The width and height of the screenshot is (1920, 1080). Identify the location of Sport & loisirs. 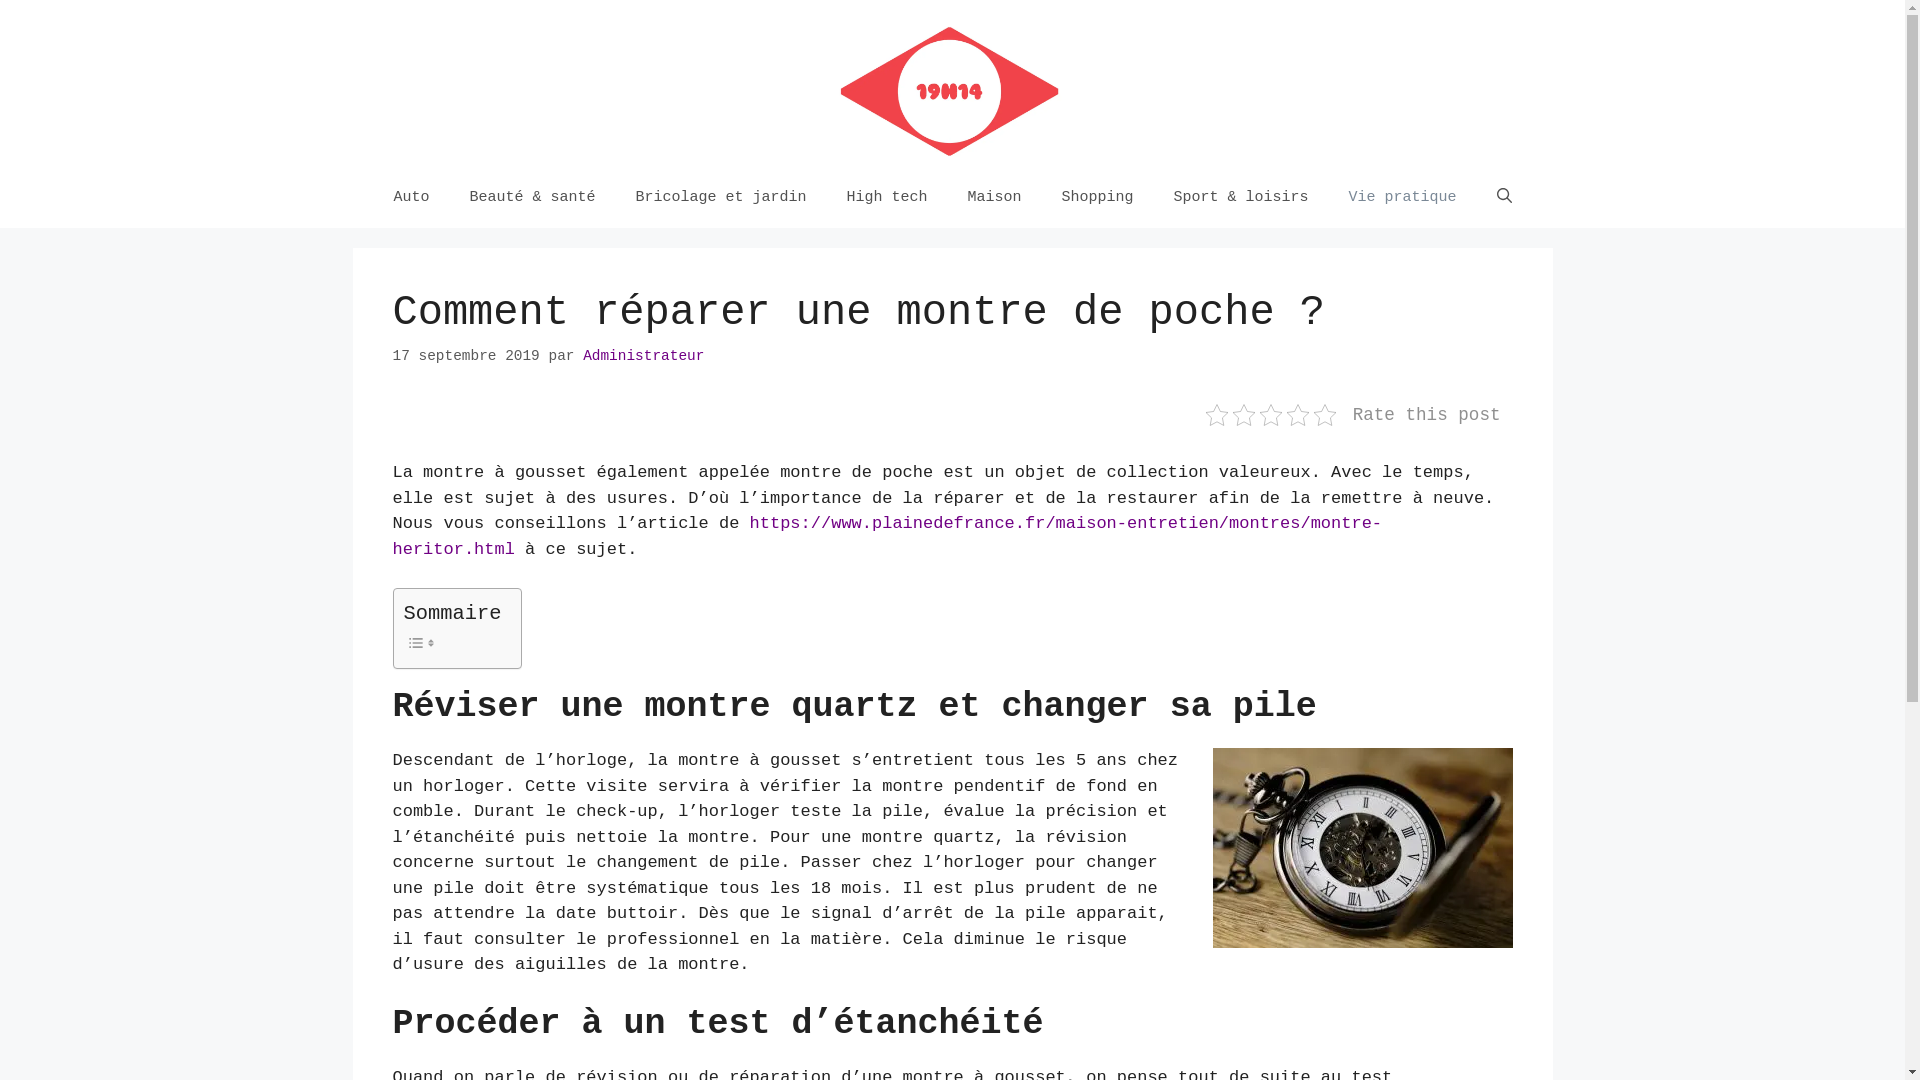
(1242, 198).